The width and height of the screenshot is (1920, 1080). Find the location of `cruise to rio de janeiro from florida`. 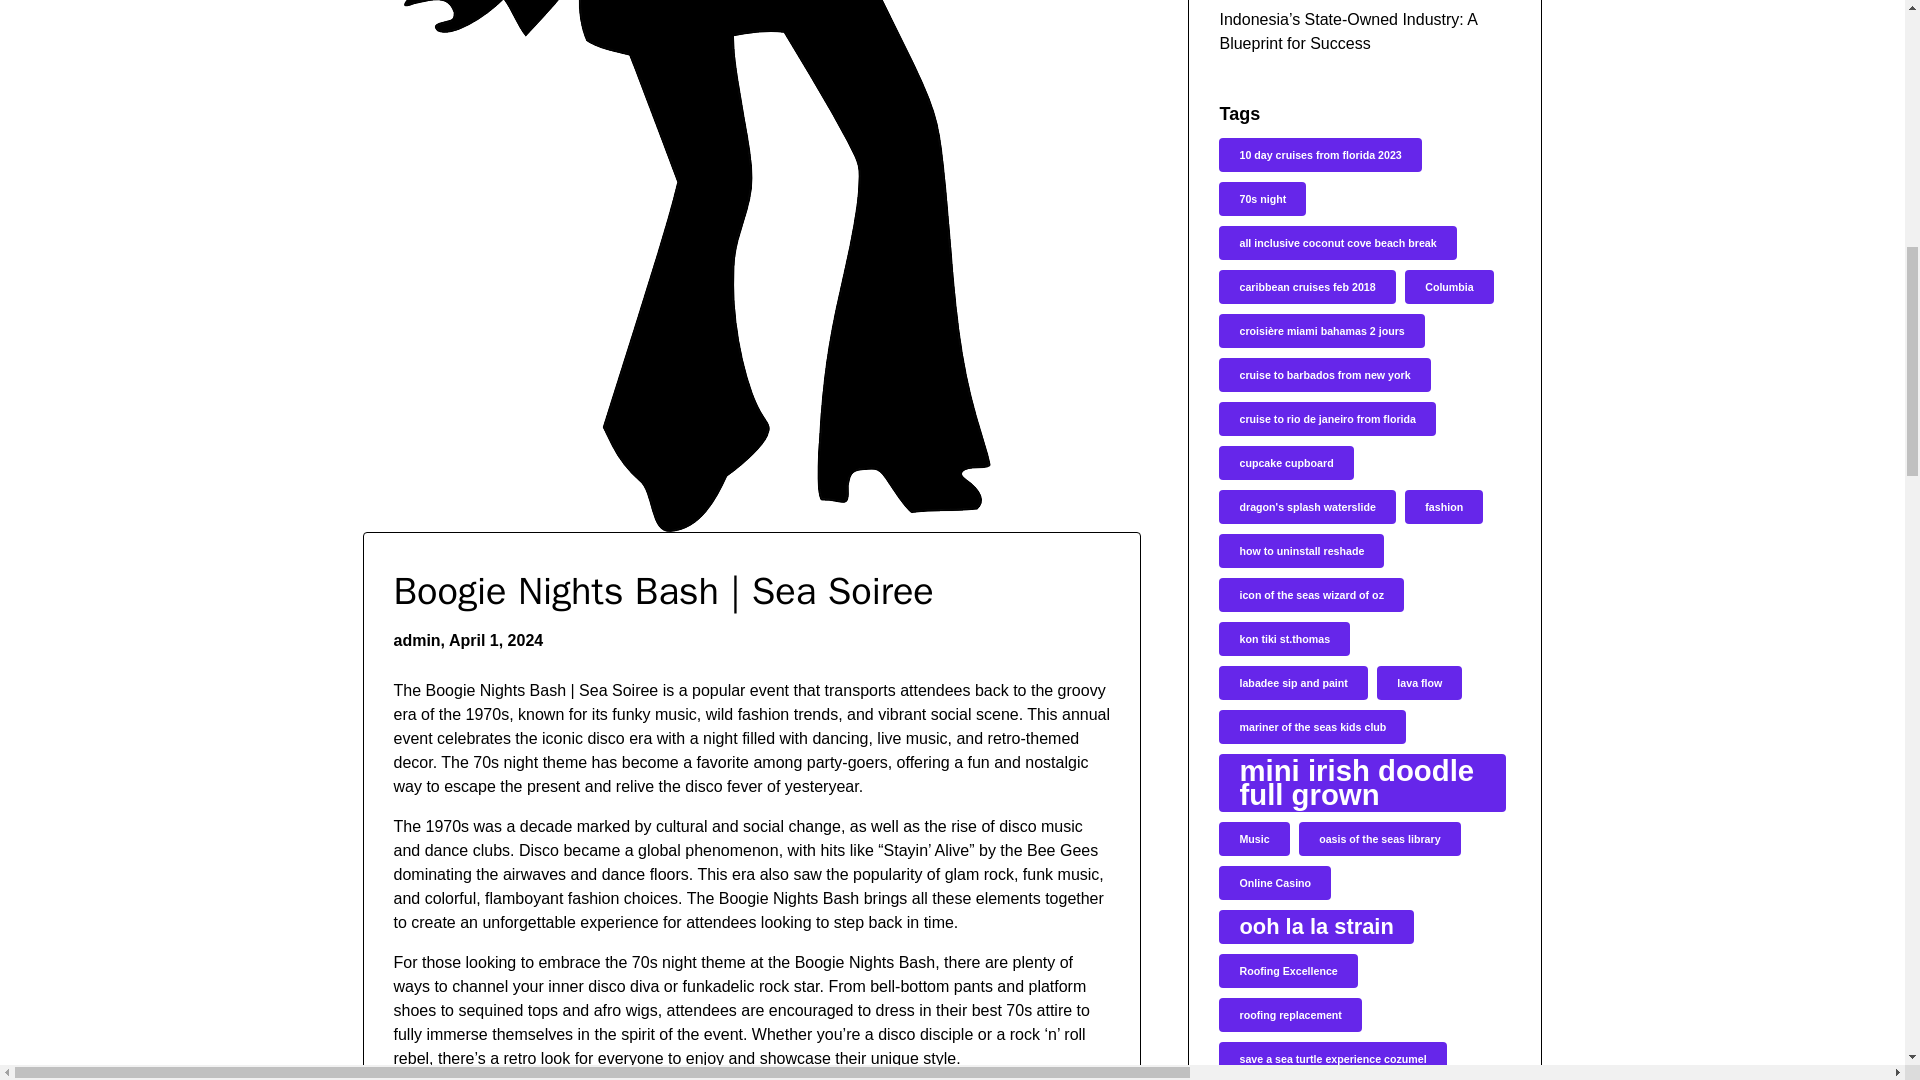

cruise to rio de janeiro from florida is located at coordinates (1326, 418).